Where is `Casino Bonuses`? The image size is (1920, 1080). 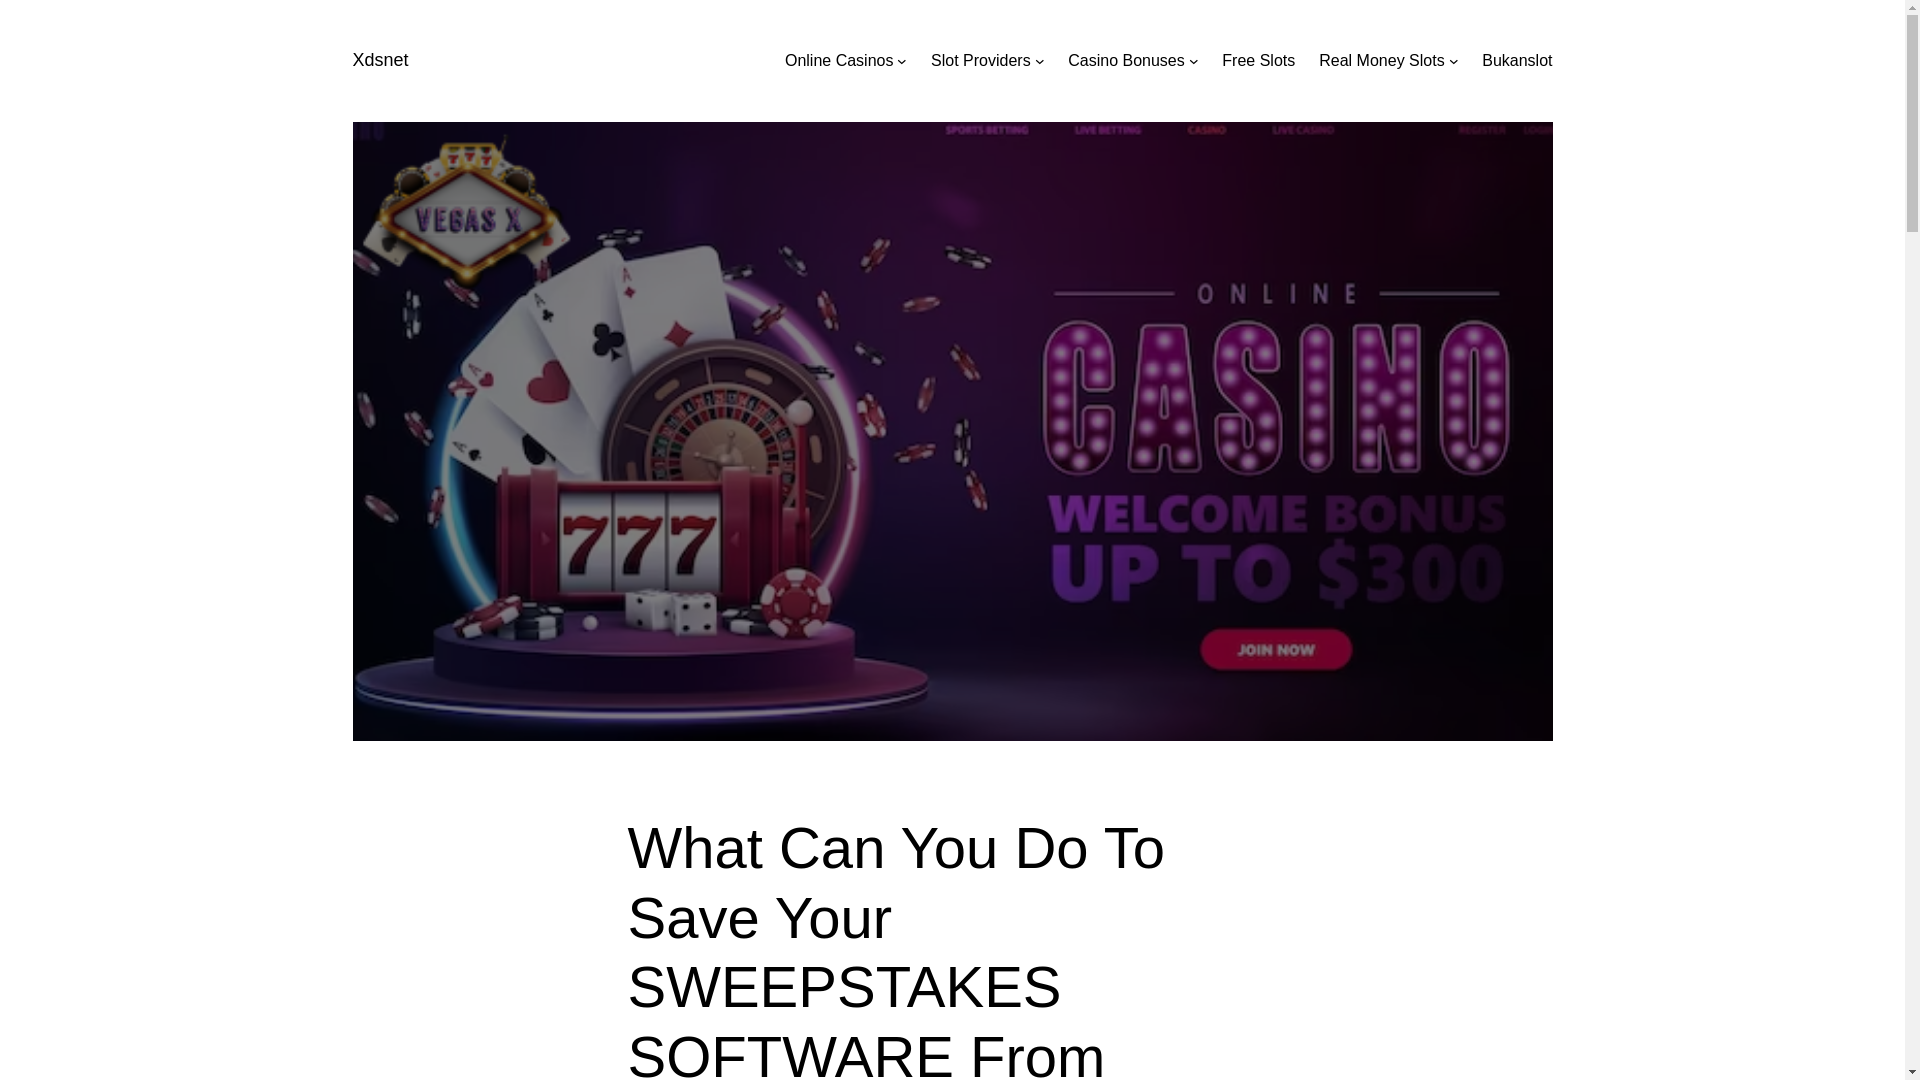
Casino Bonuses is located at coordinates (1126, 60).